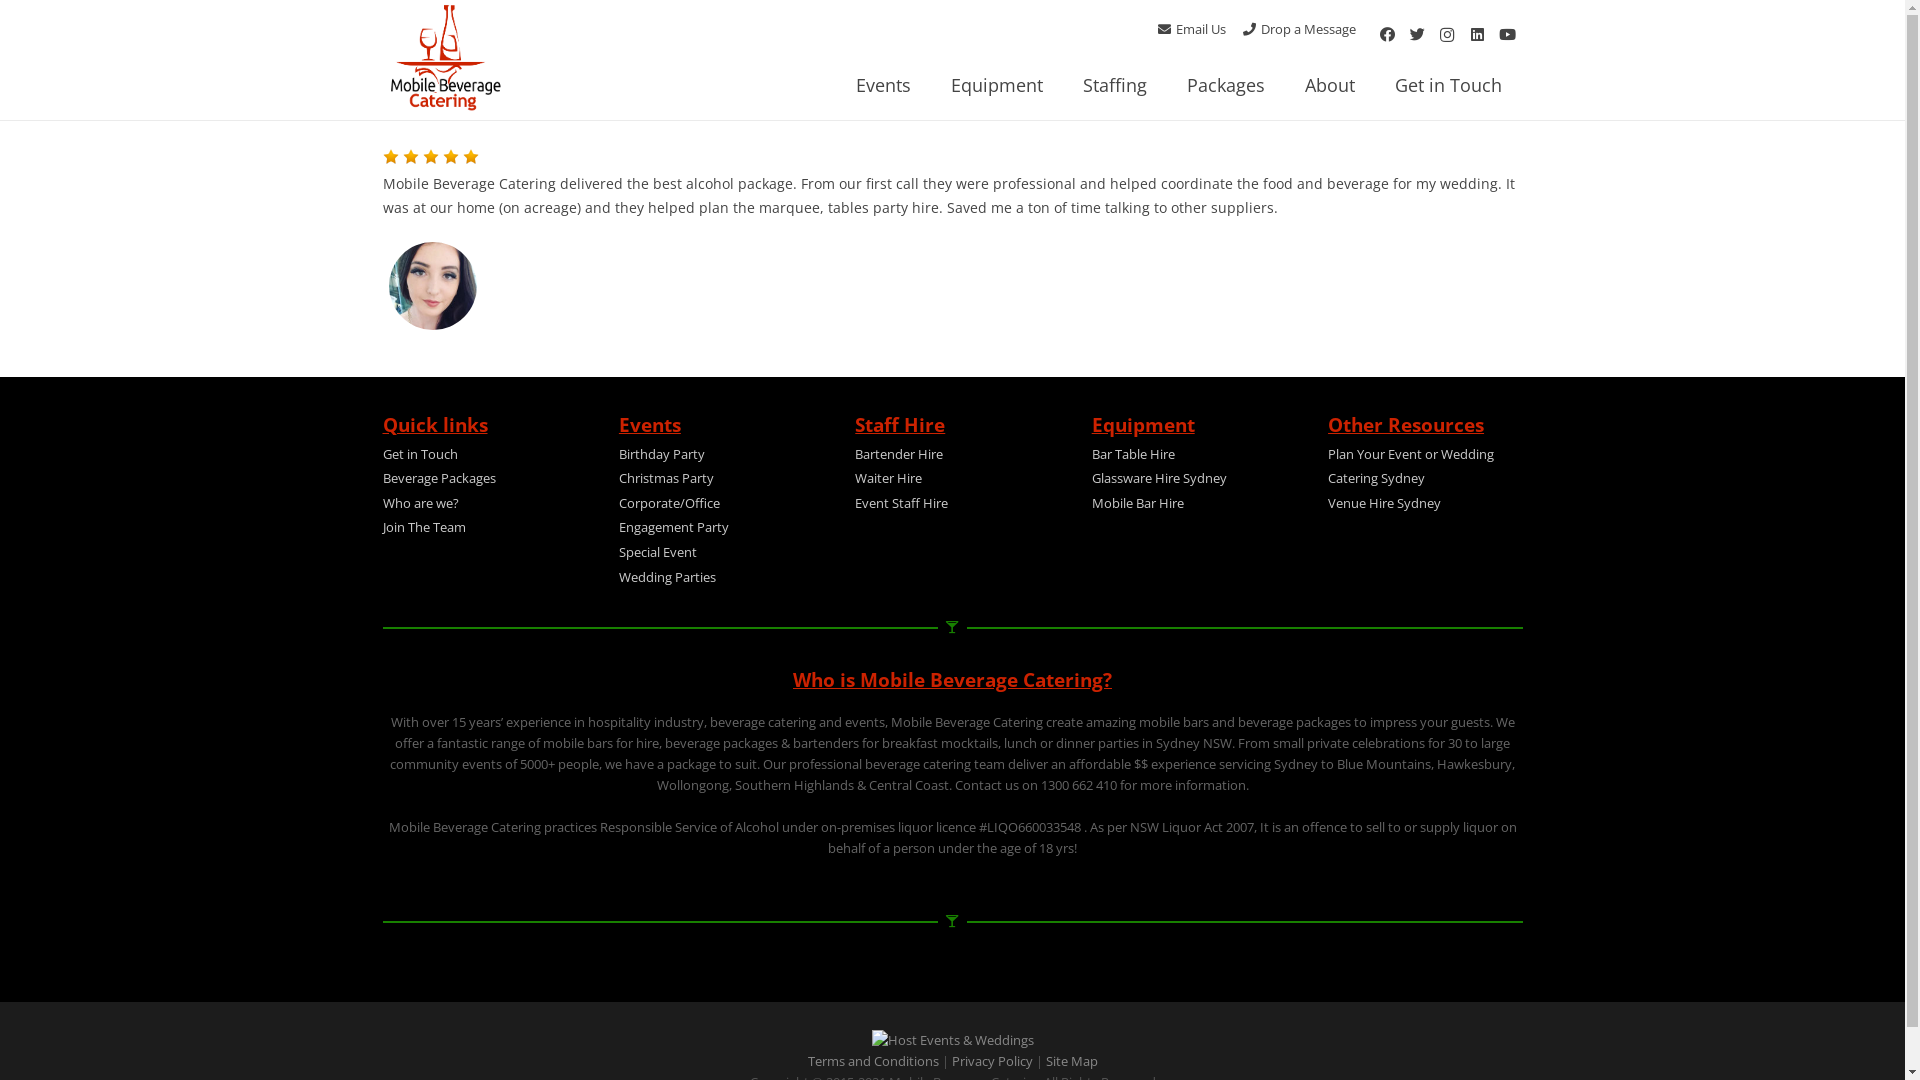  I want to click on Privacy Policy, so click(992, 1062).